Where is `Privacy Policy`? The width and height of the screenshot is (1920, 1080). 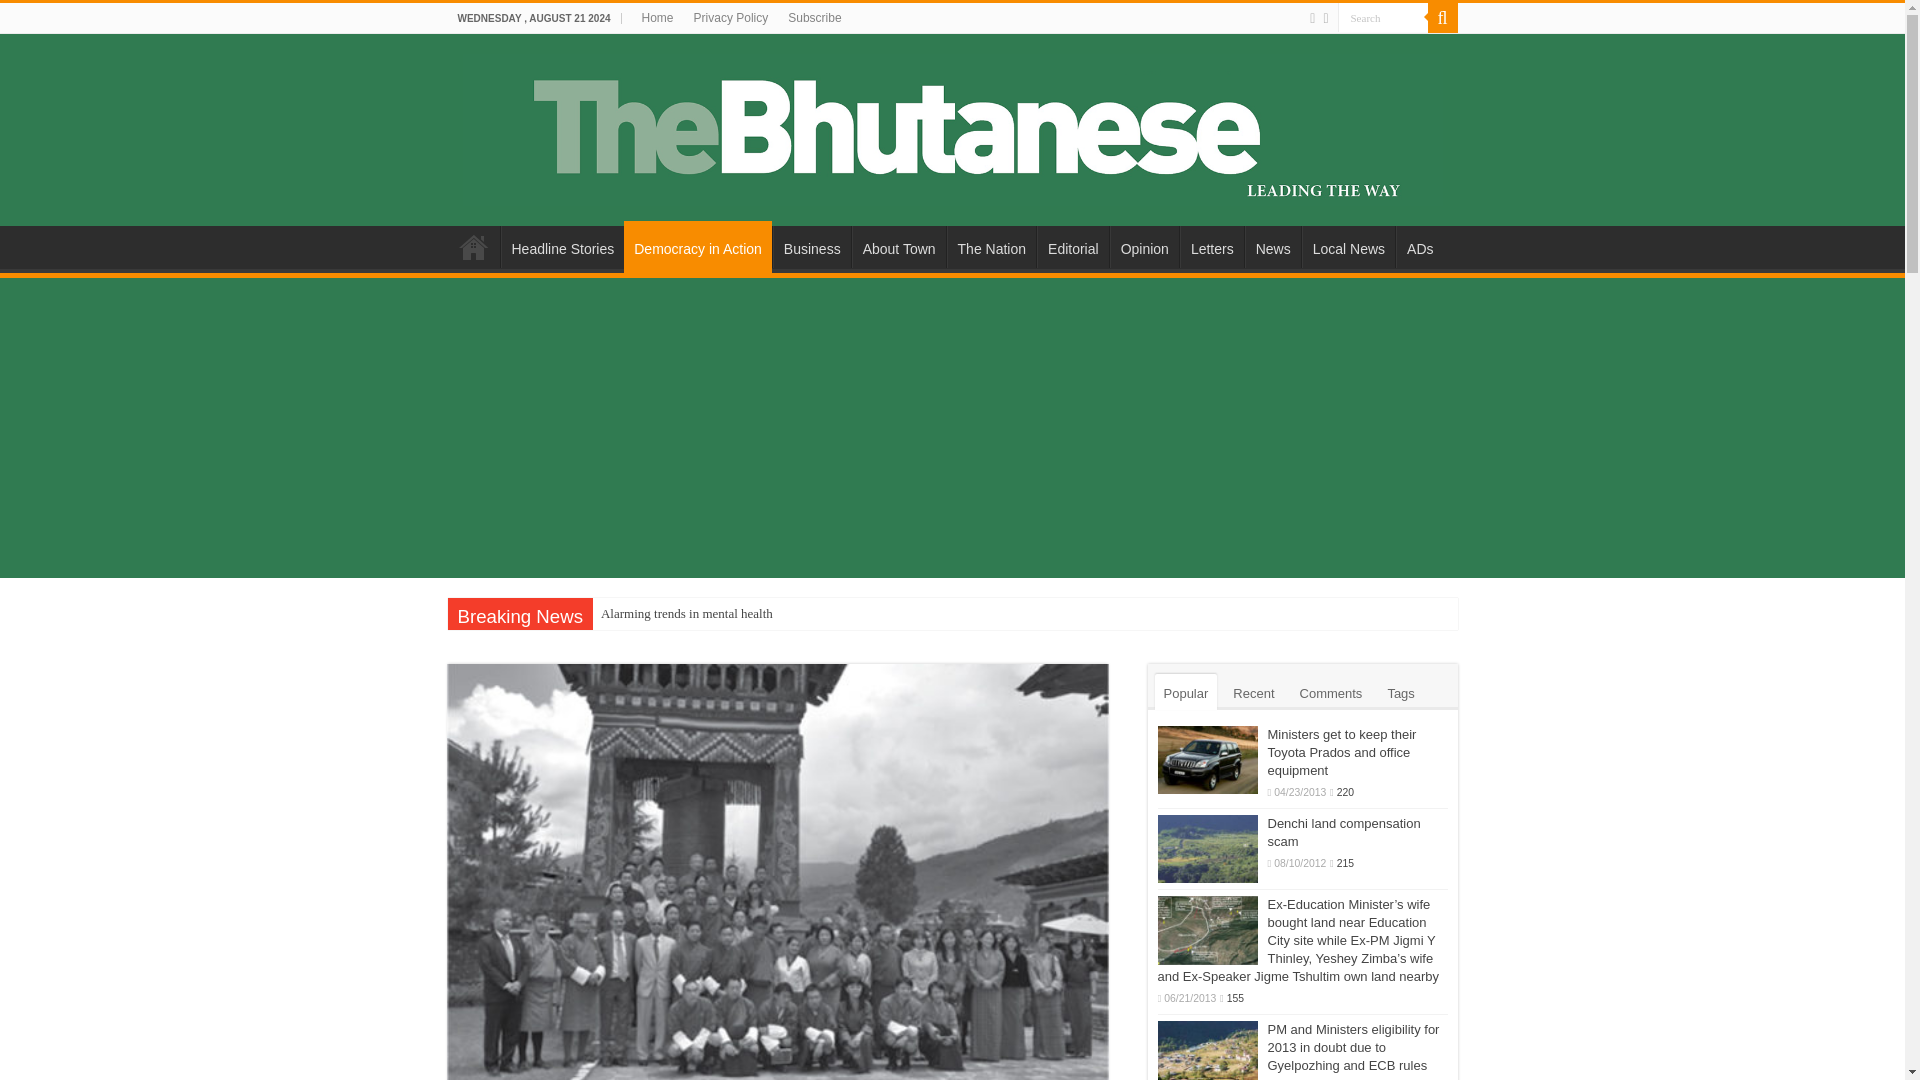
Privacy Policy is located at coordinates (731, 18).